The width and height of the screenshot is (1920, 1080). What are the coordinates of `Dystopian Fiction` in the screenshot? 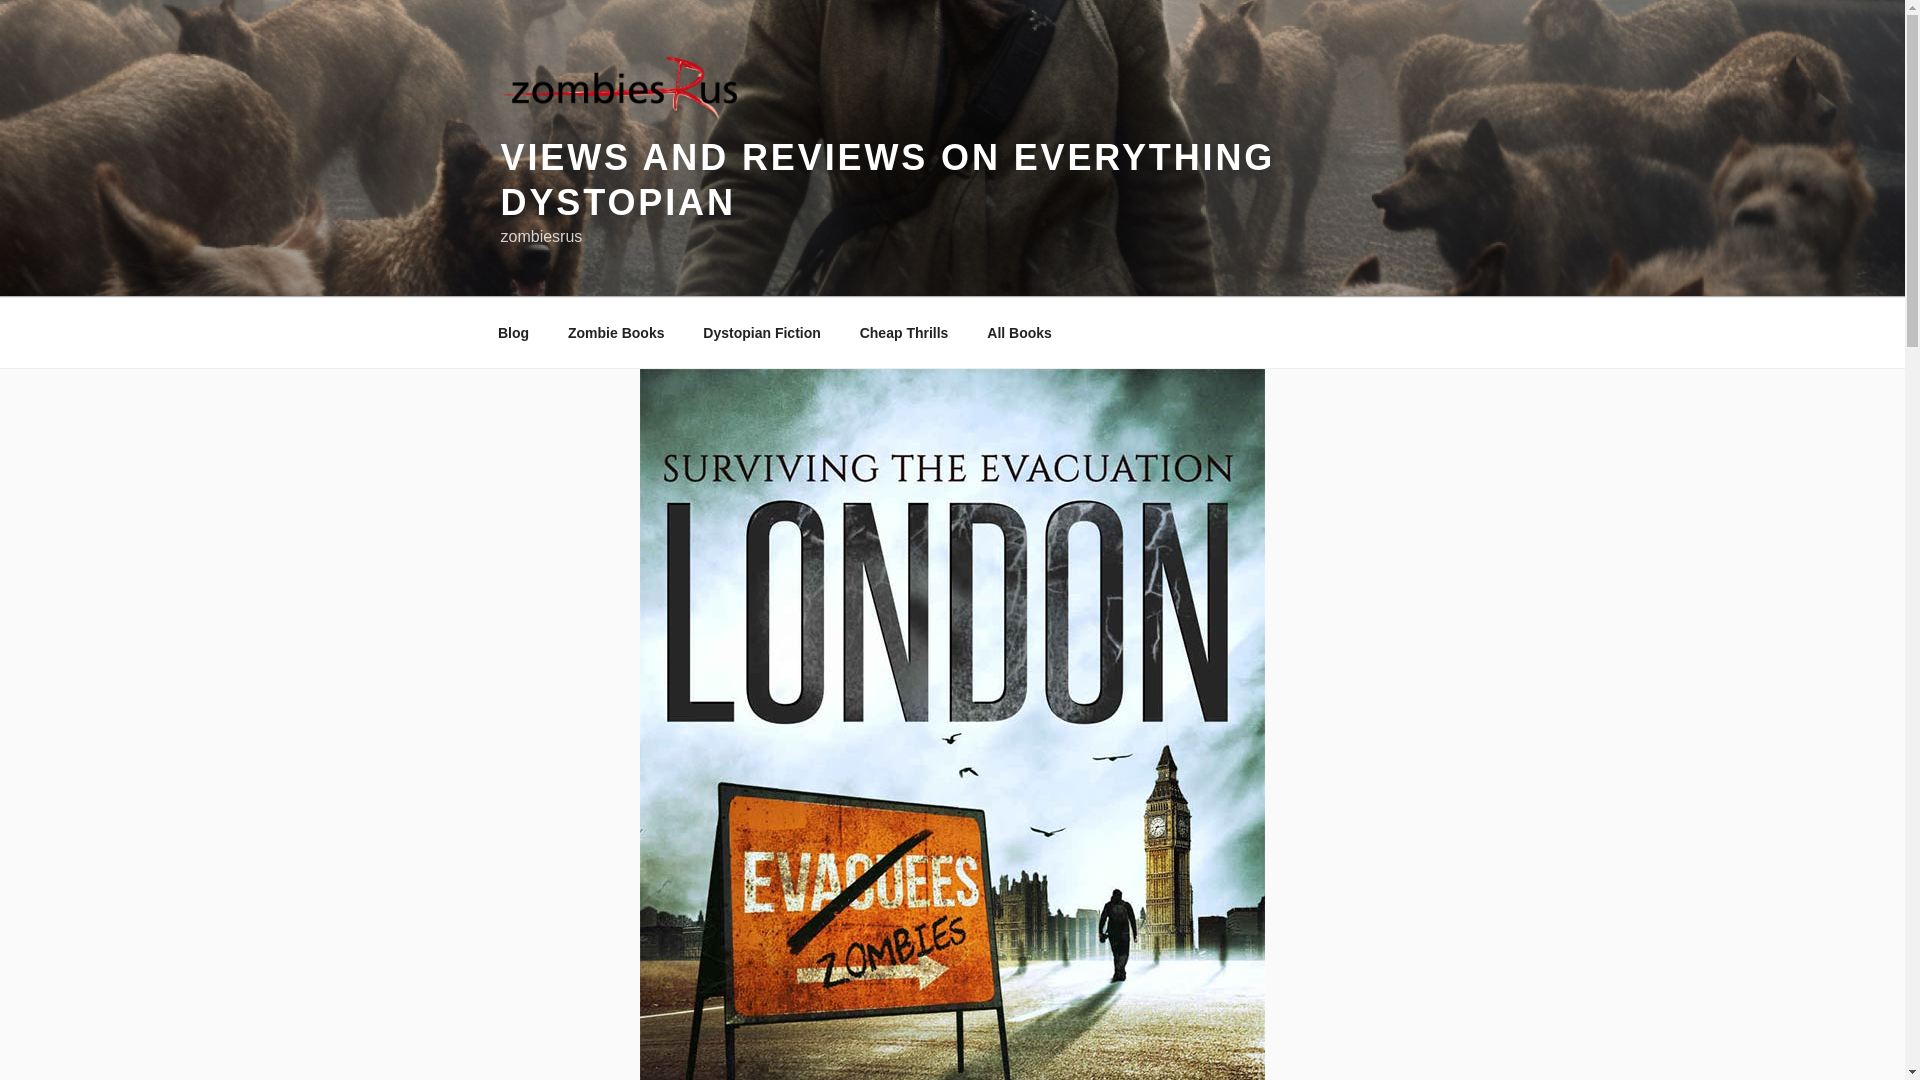 It's located at (761, 332).